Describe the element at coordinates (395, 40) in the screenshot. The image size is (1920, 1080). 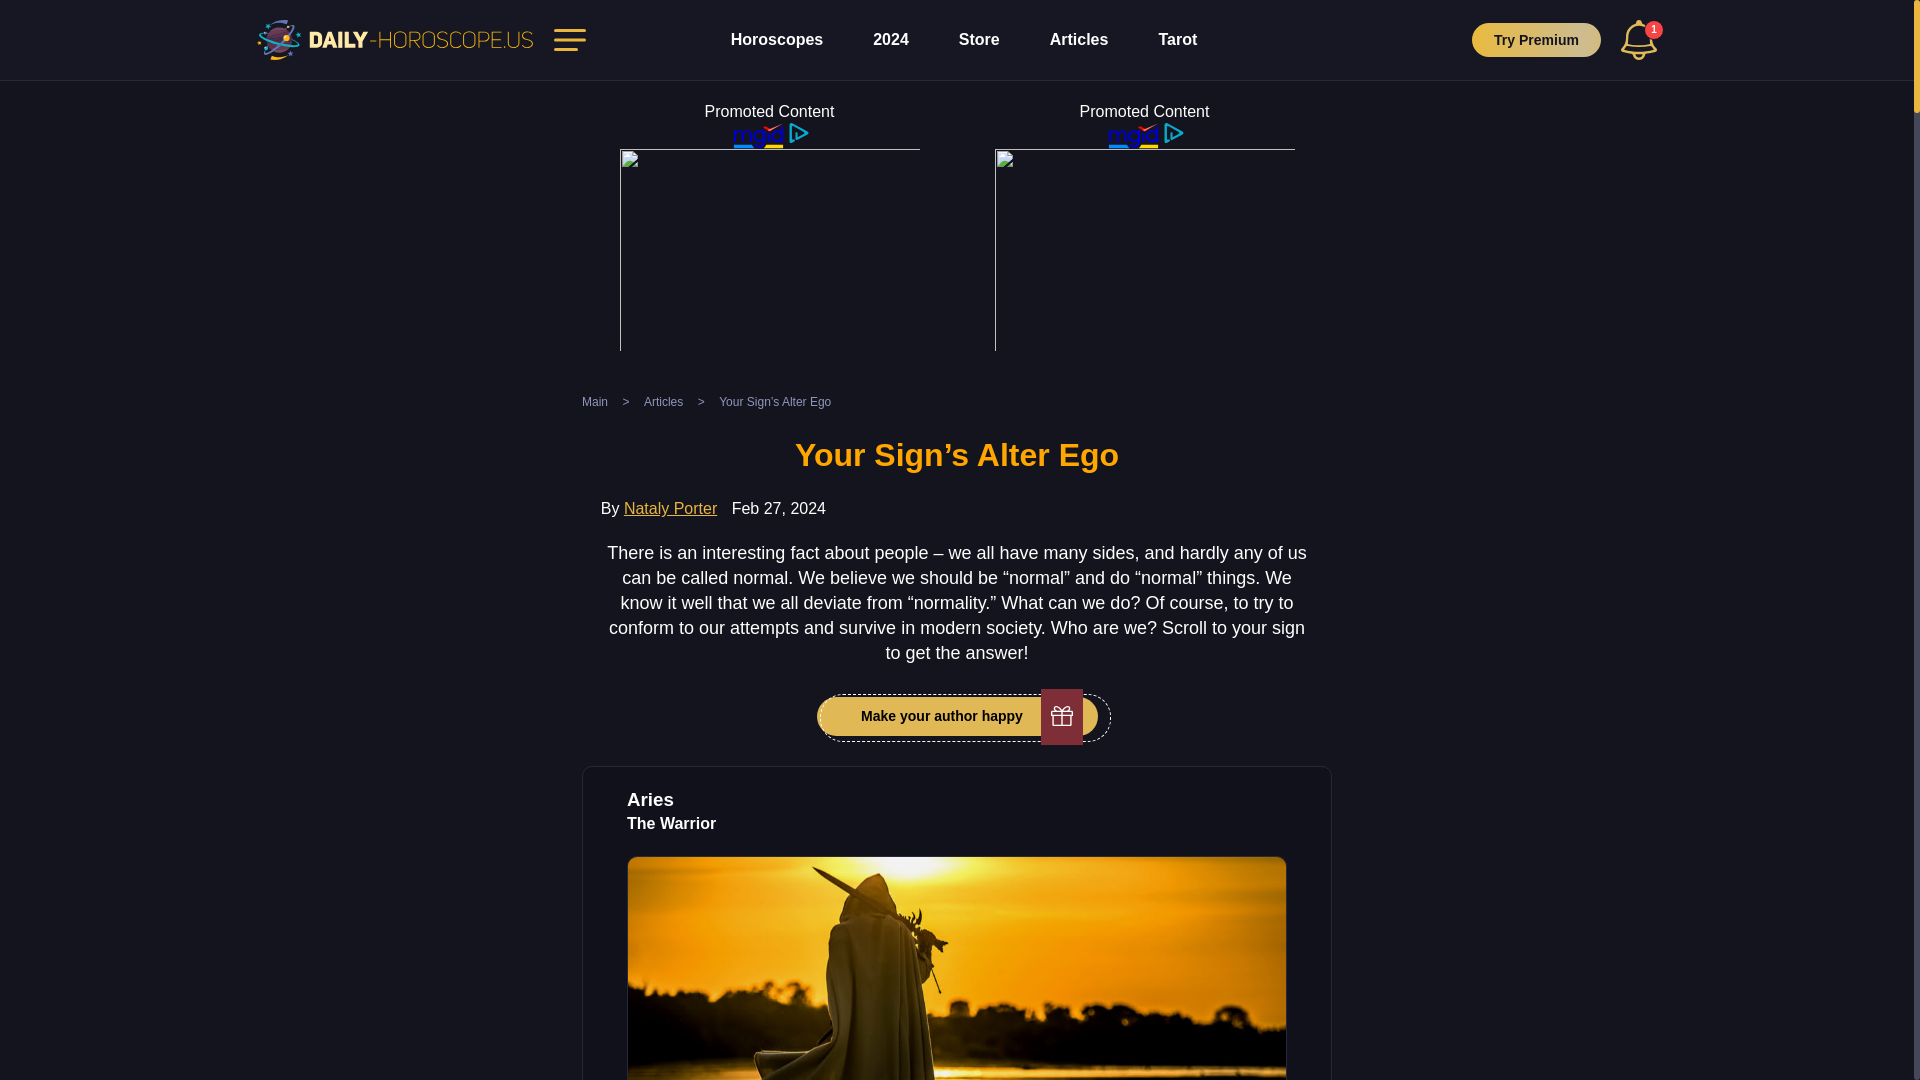
I see `Daily-Horoscope` at that location.